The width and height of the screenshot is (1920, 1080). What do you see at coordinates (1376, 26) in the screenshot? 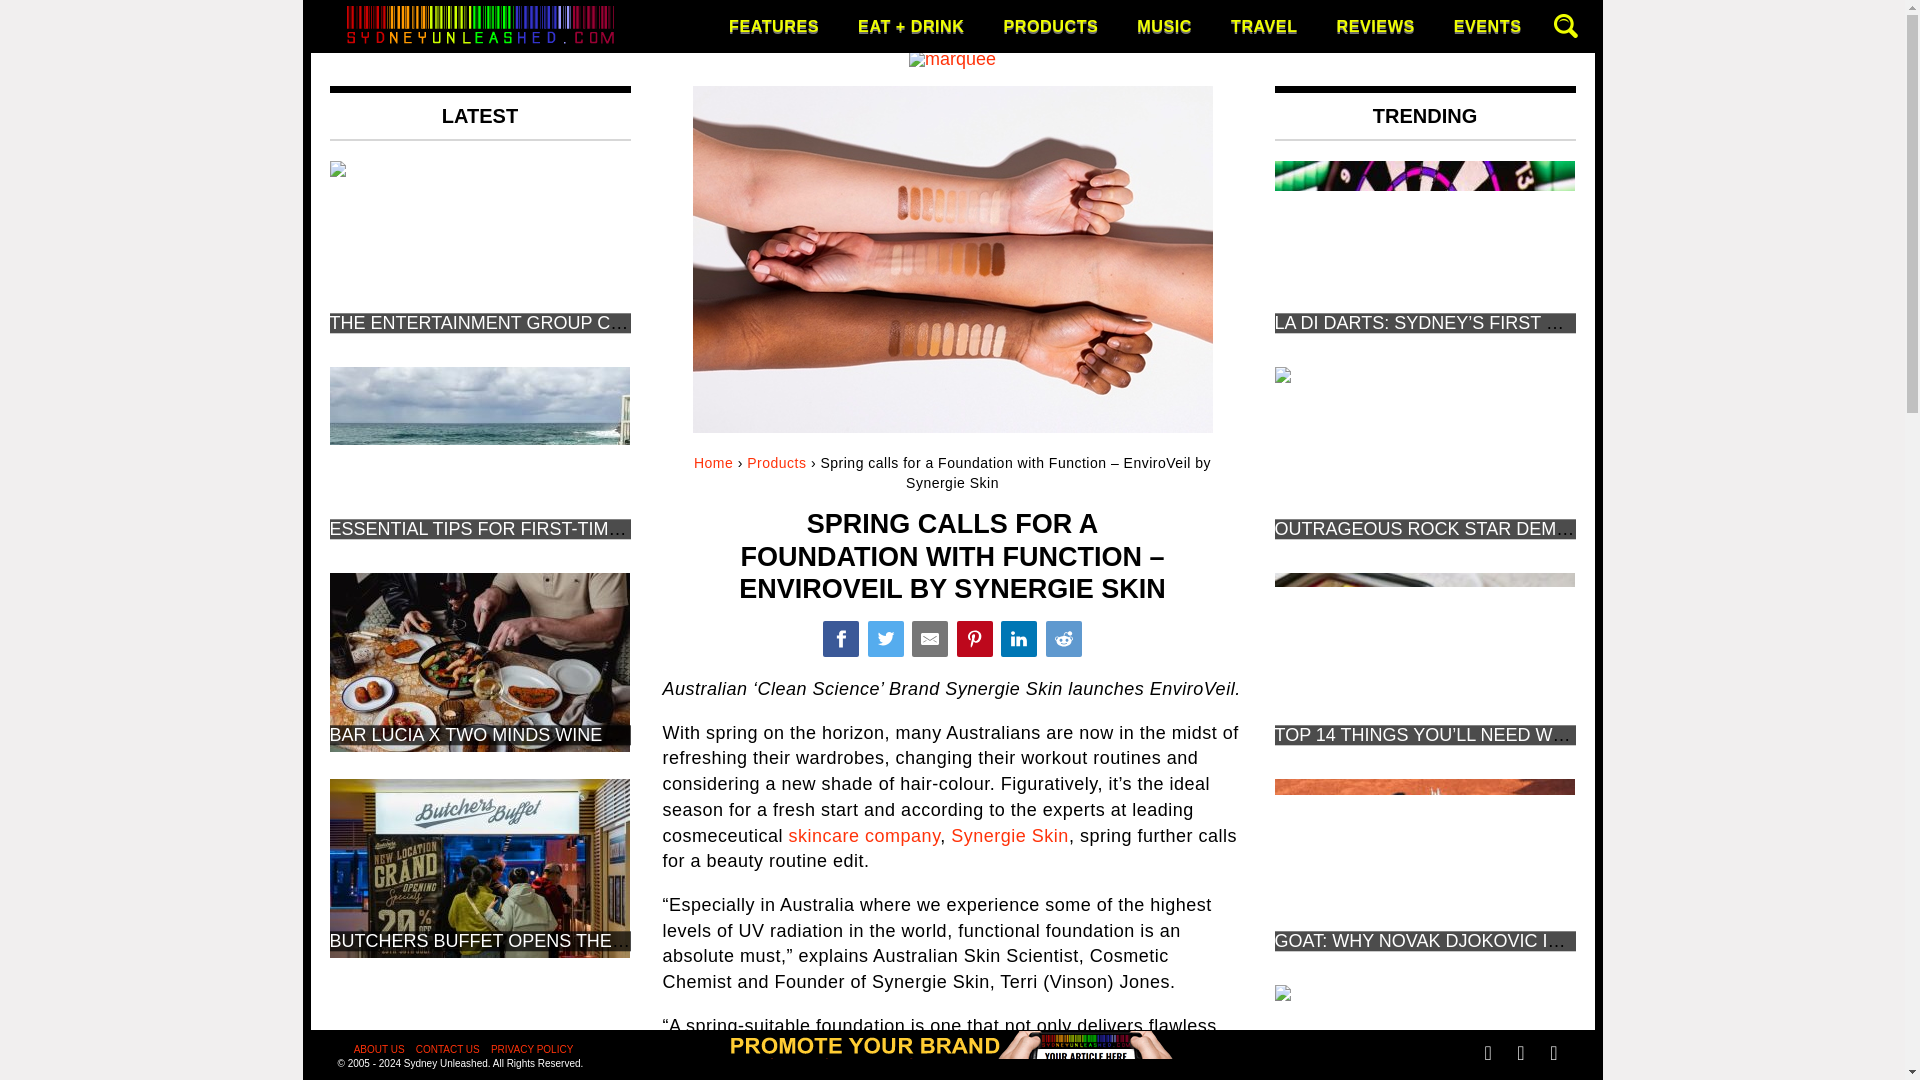
I see `REVIEWS` at bounding box center [1376, 26].